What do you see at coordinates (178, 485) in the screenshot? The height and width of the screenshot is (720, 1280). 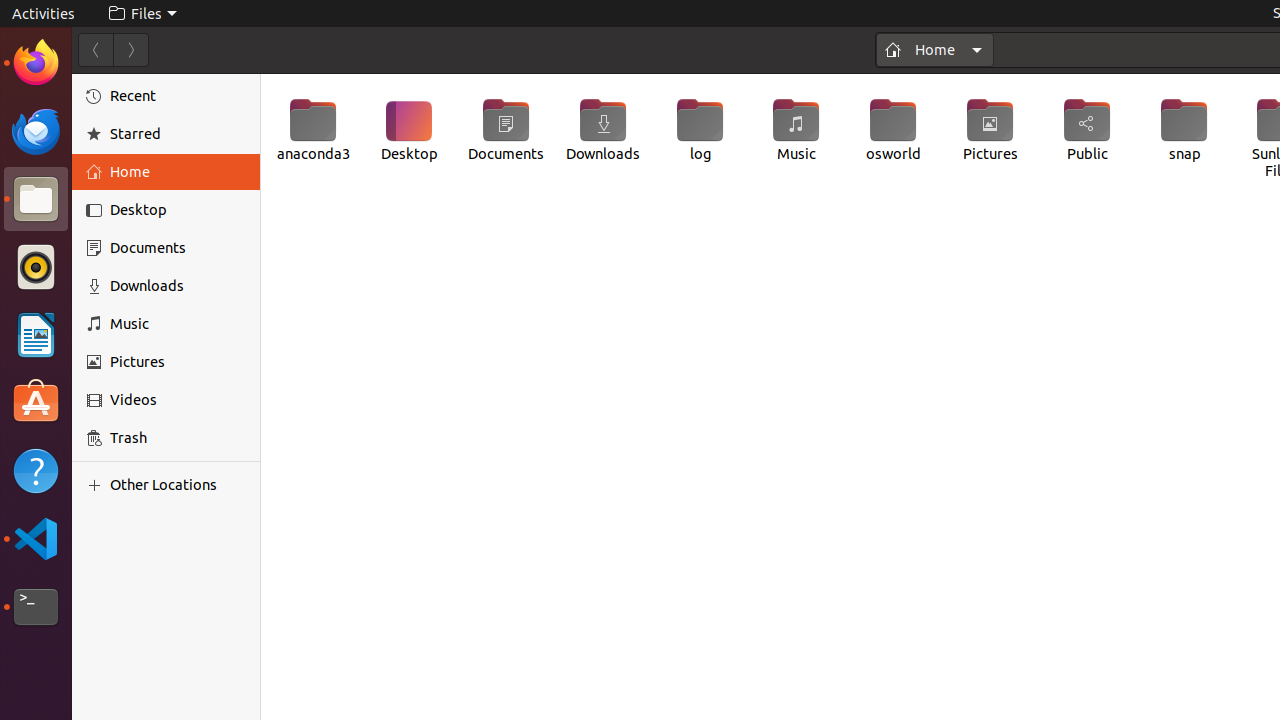 I see `Other Locations` at bounding box center [178, 485].